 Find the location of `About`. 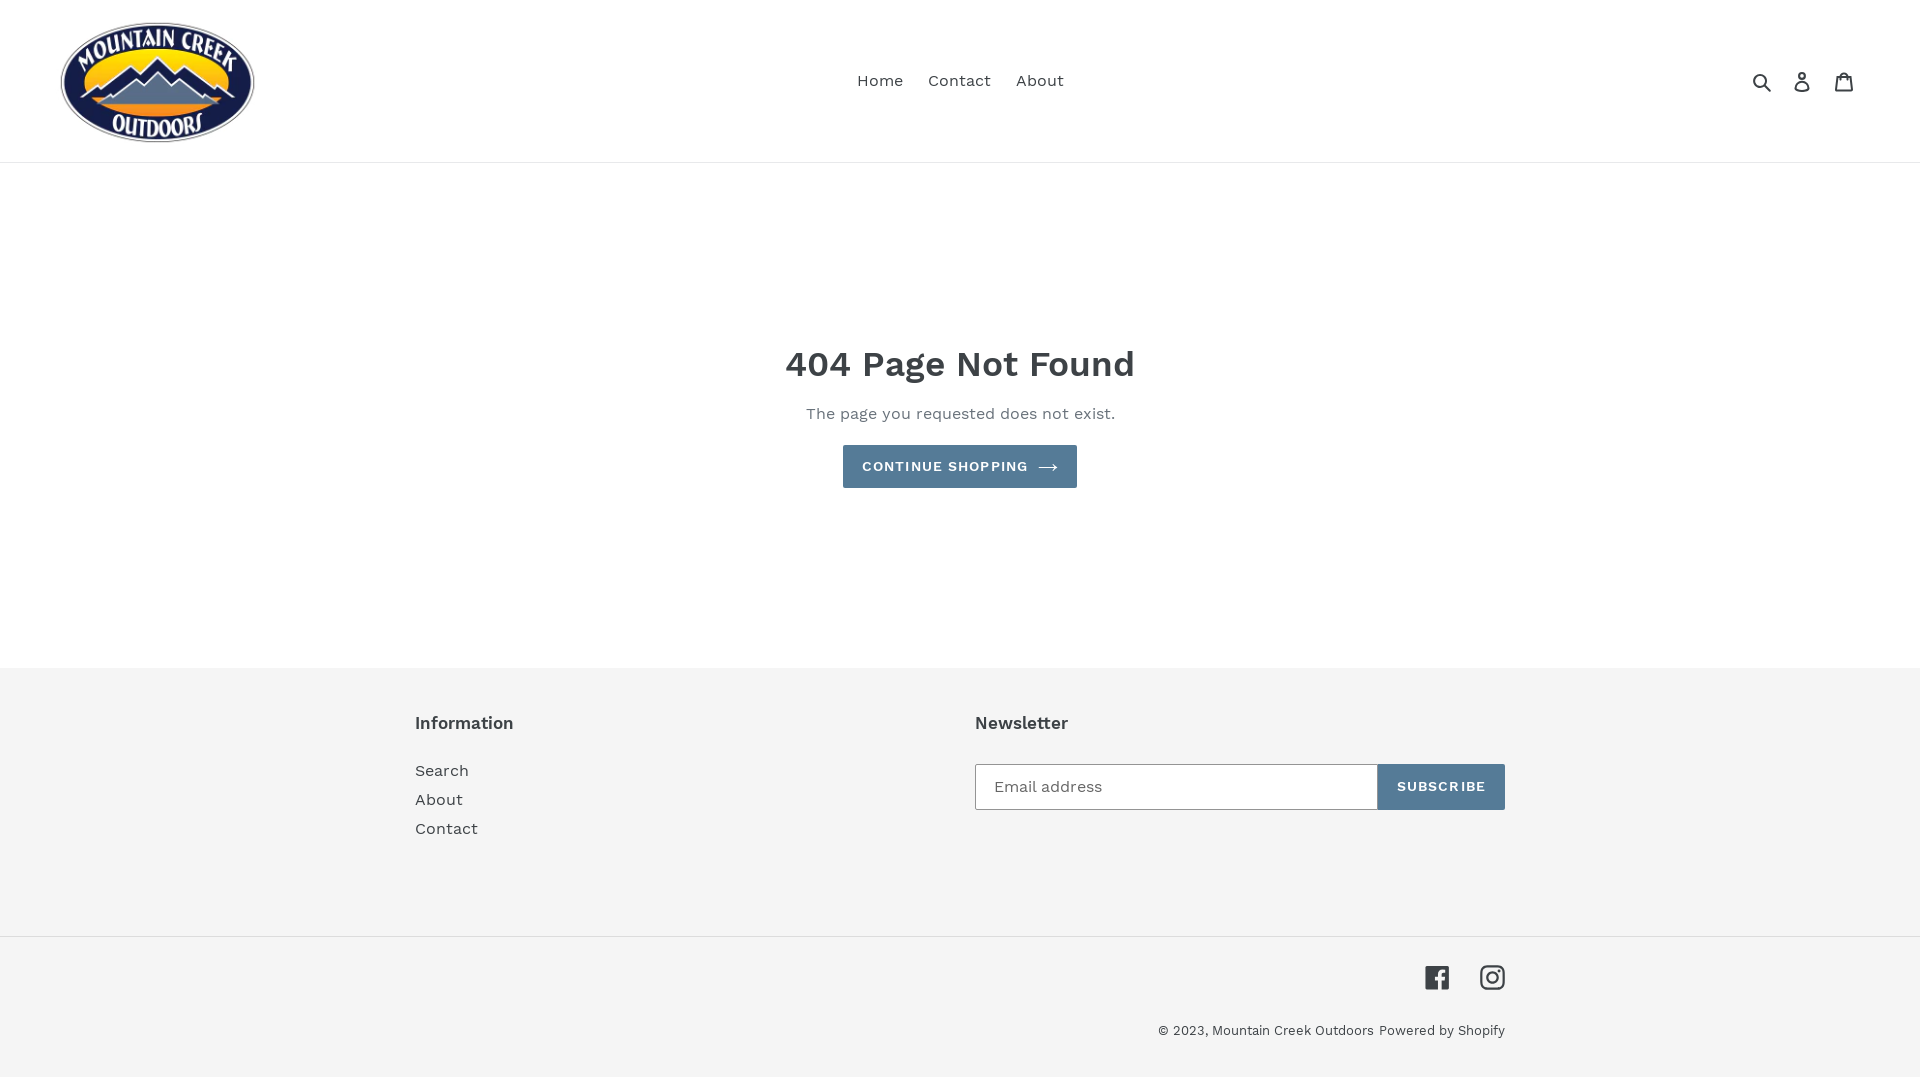

About is located at coordinates (439, 800).